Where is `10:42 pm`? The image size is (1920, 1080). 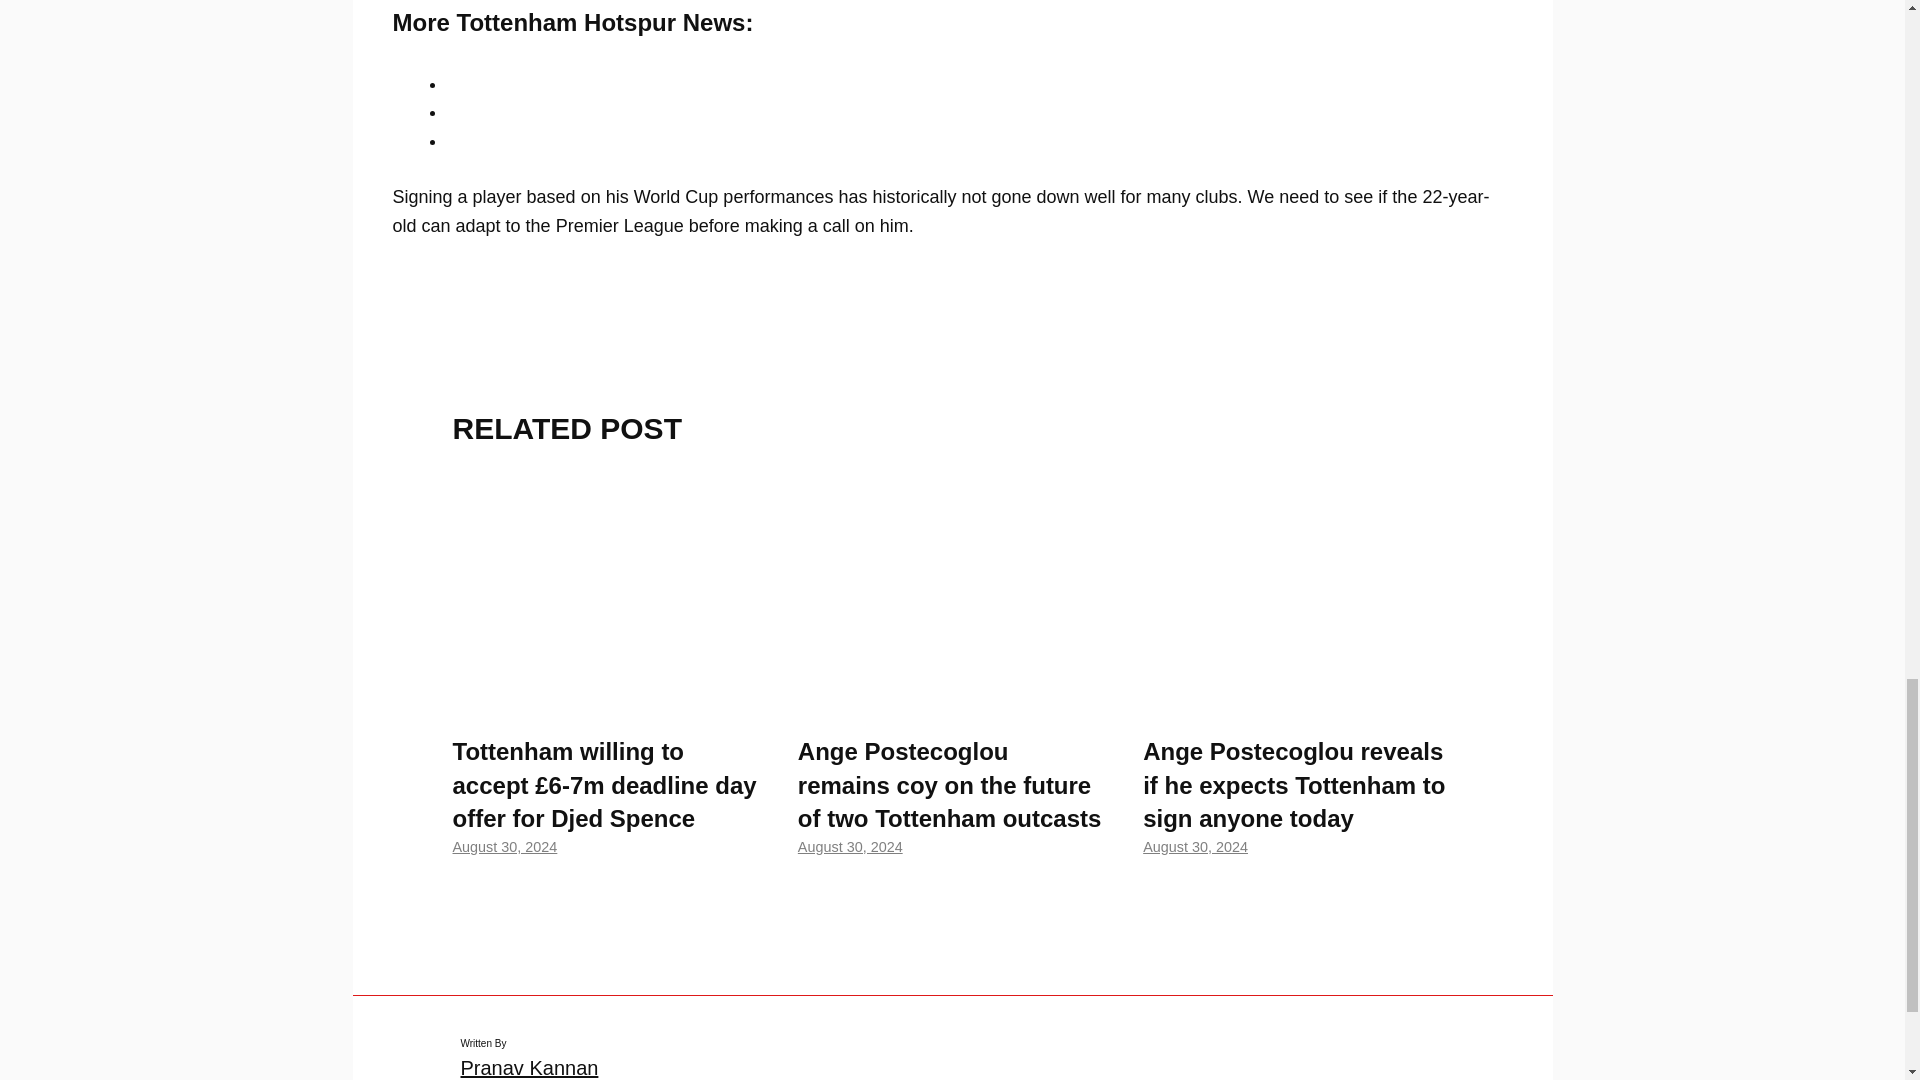
10:42 pm is located at coordinates (504, 847).